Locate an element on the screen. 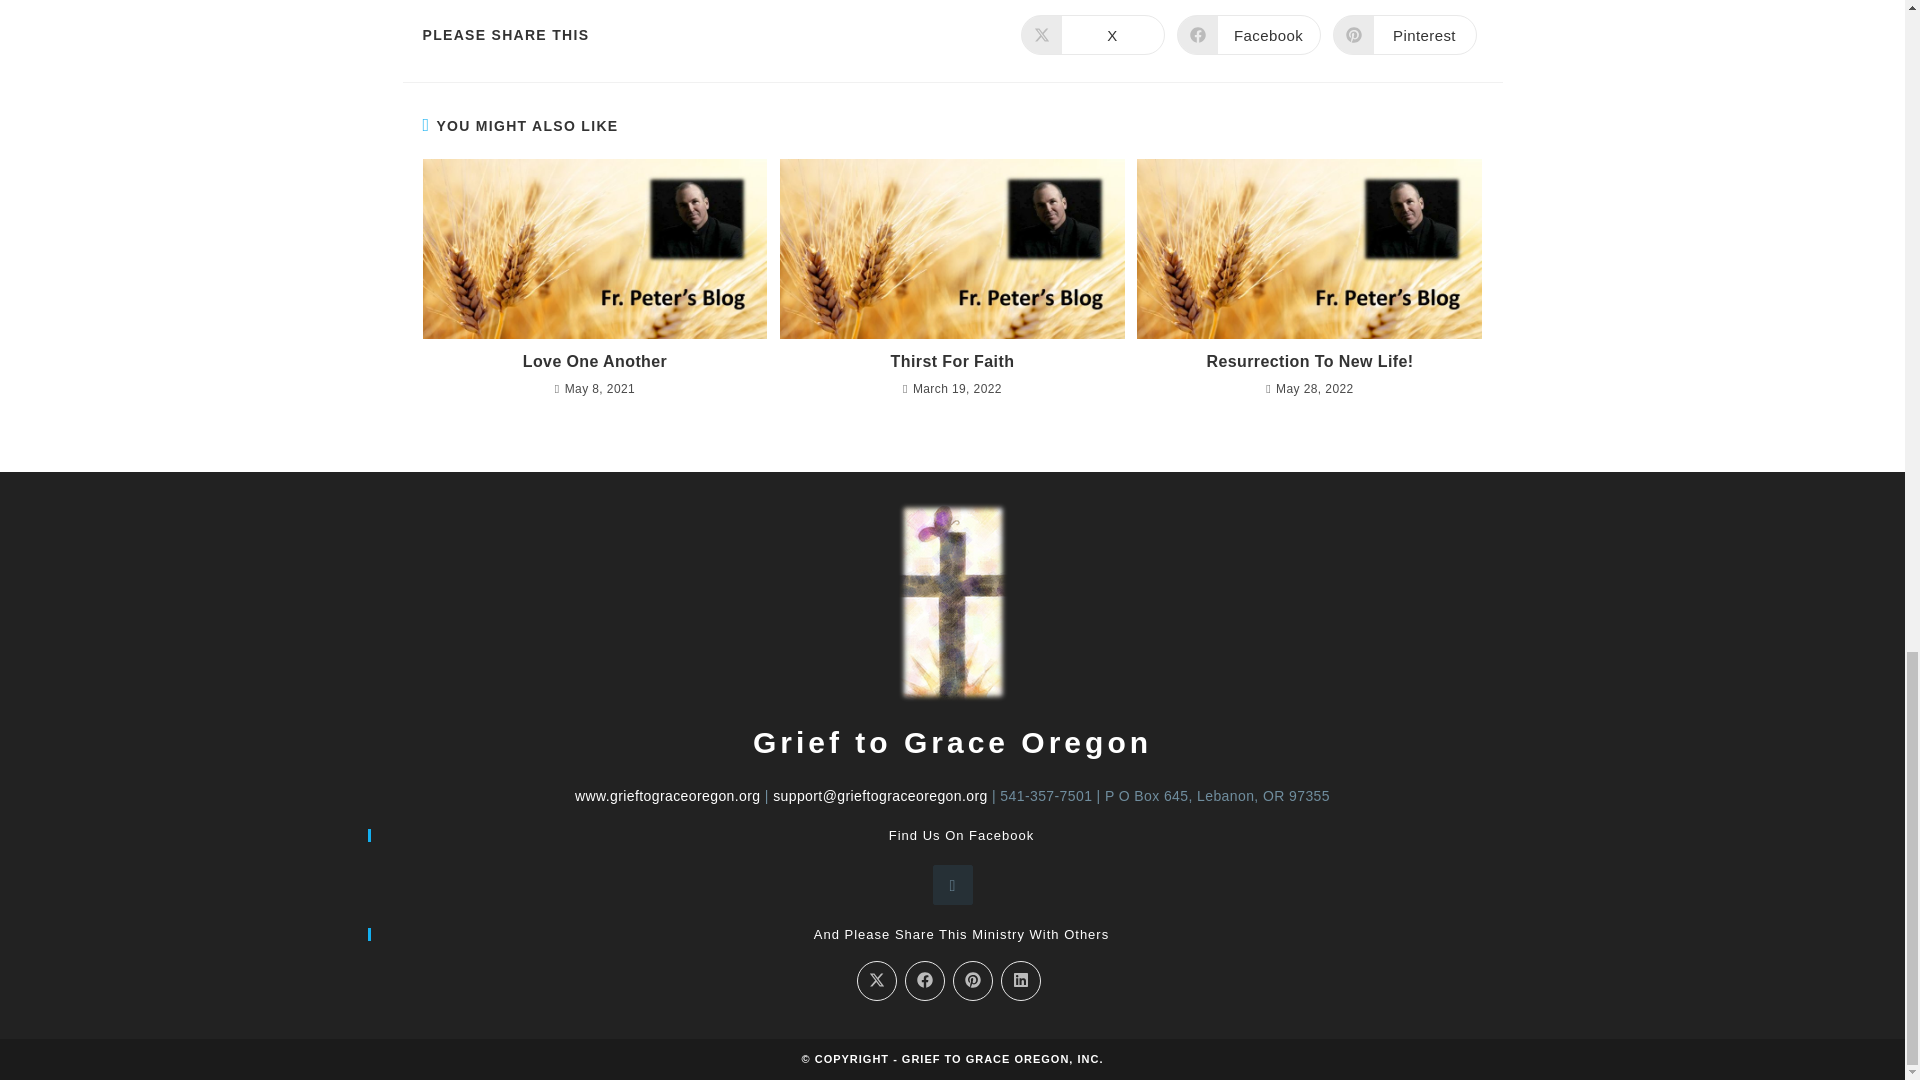 The height and width of the screenshot is (1080, 1920). Share on LinkedIn is located at coordinates (1020, 981).